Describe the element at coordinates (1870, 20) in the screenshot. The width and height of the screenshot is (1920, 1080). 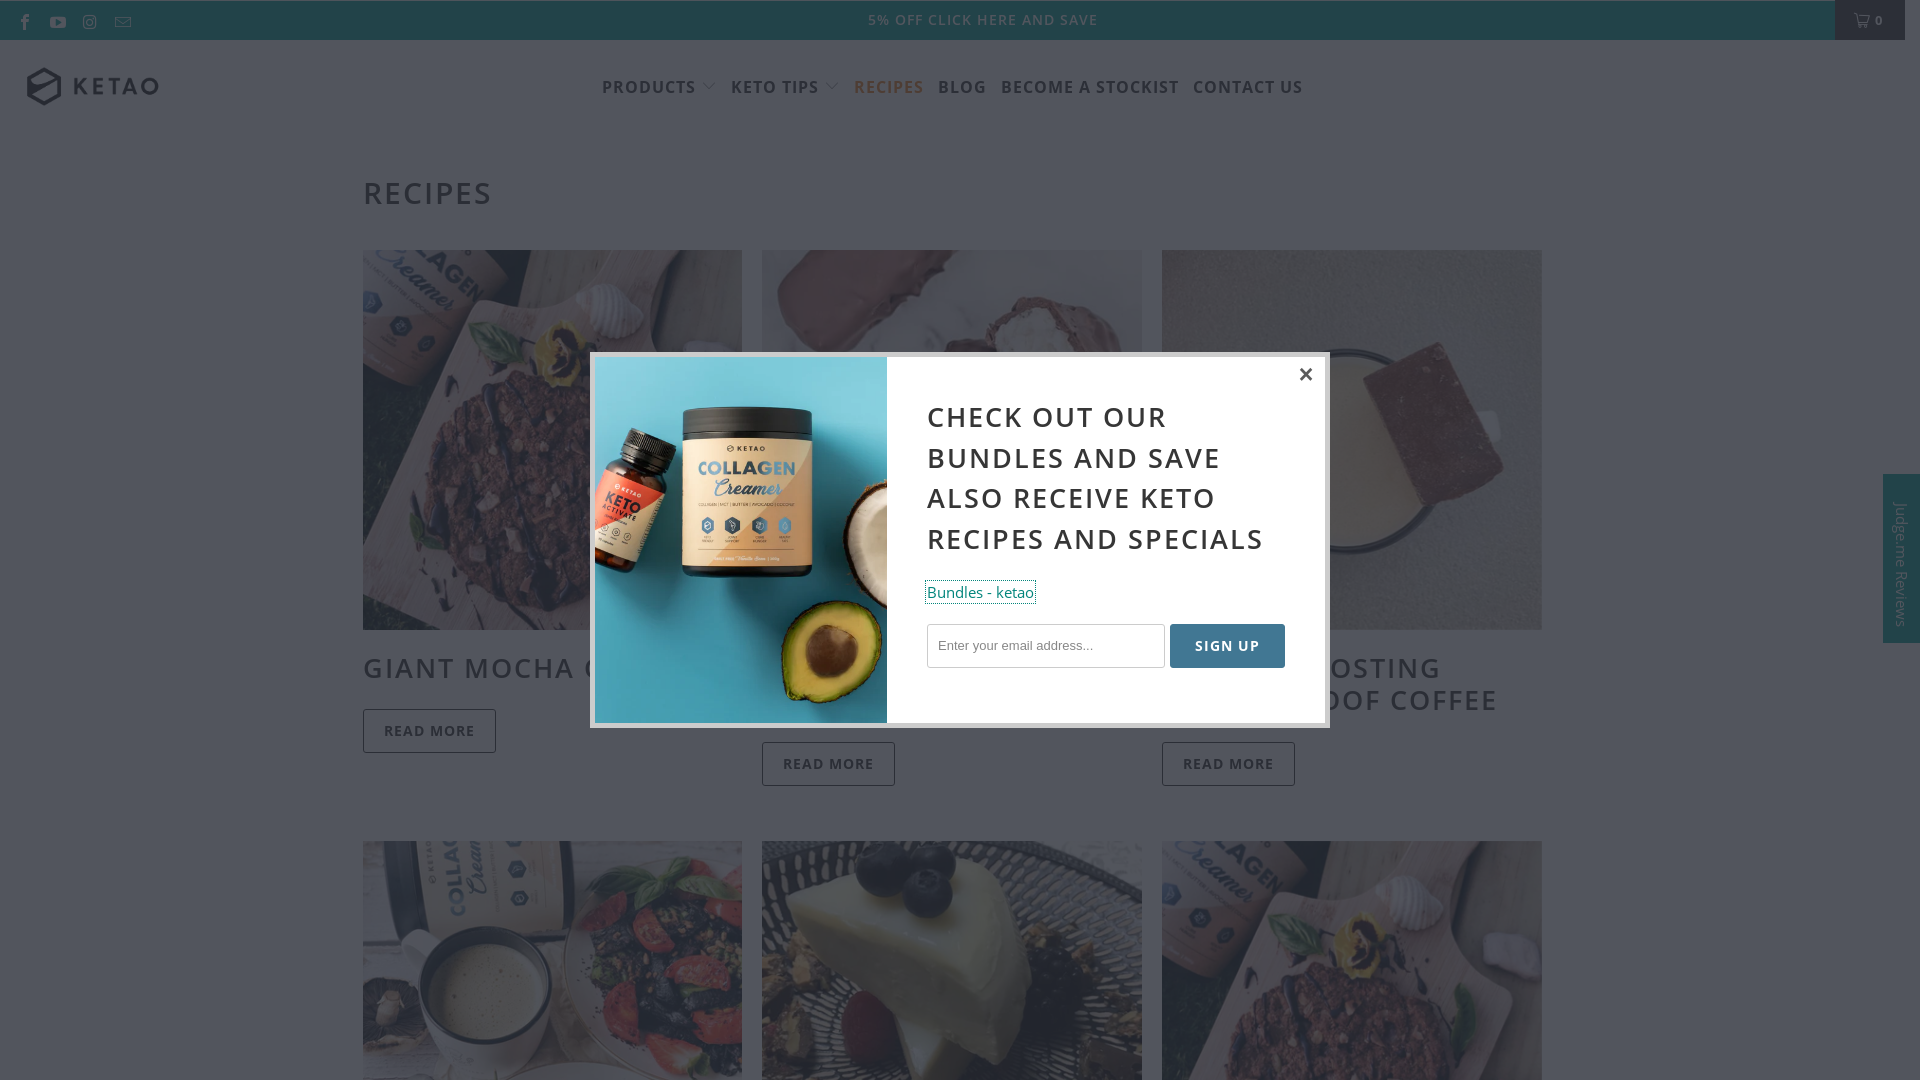
I see `0` at that location.